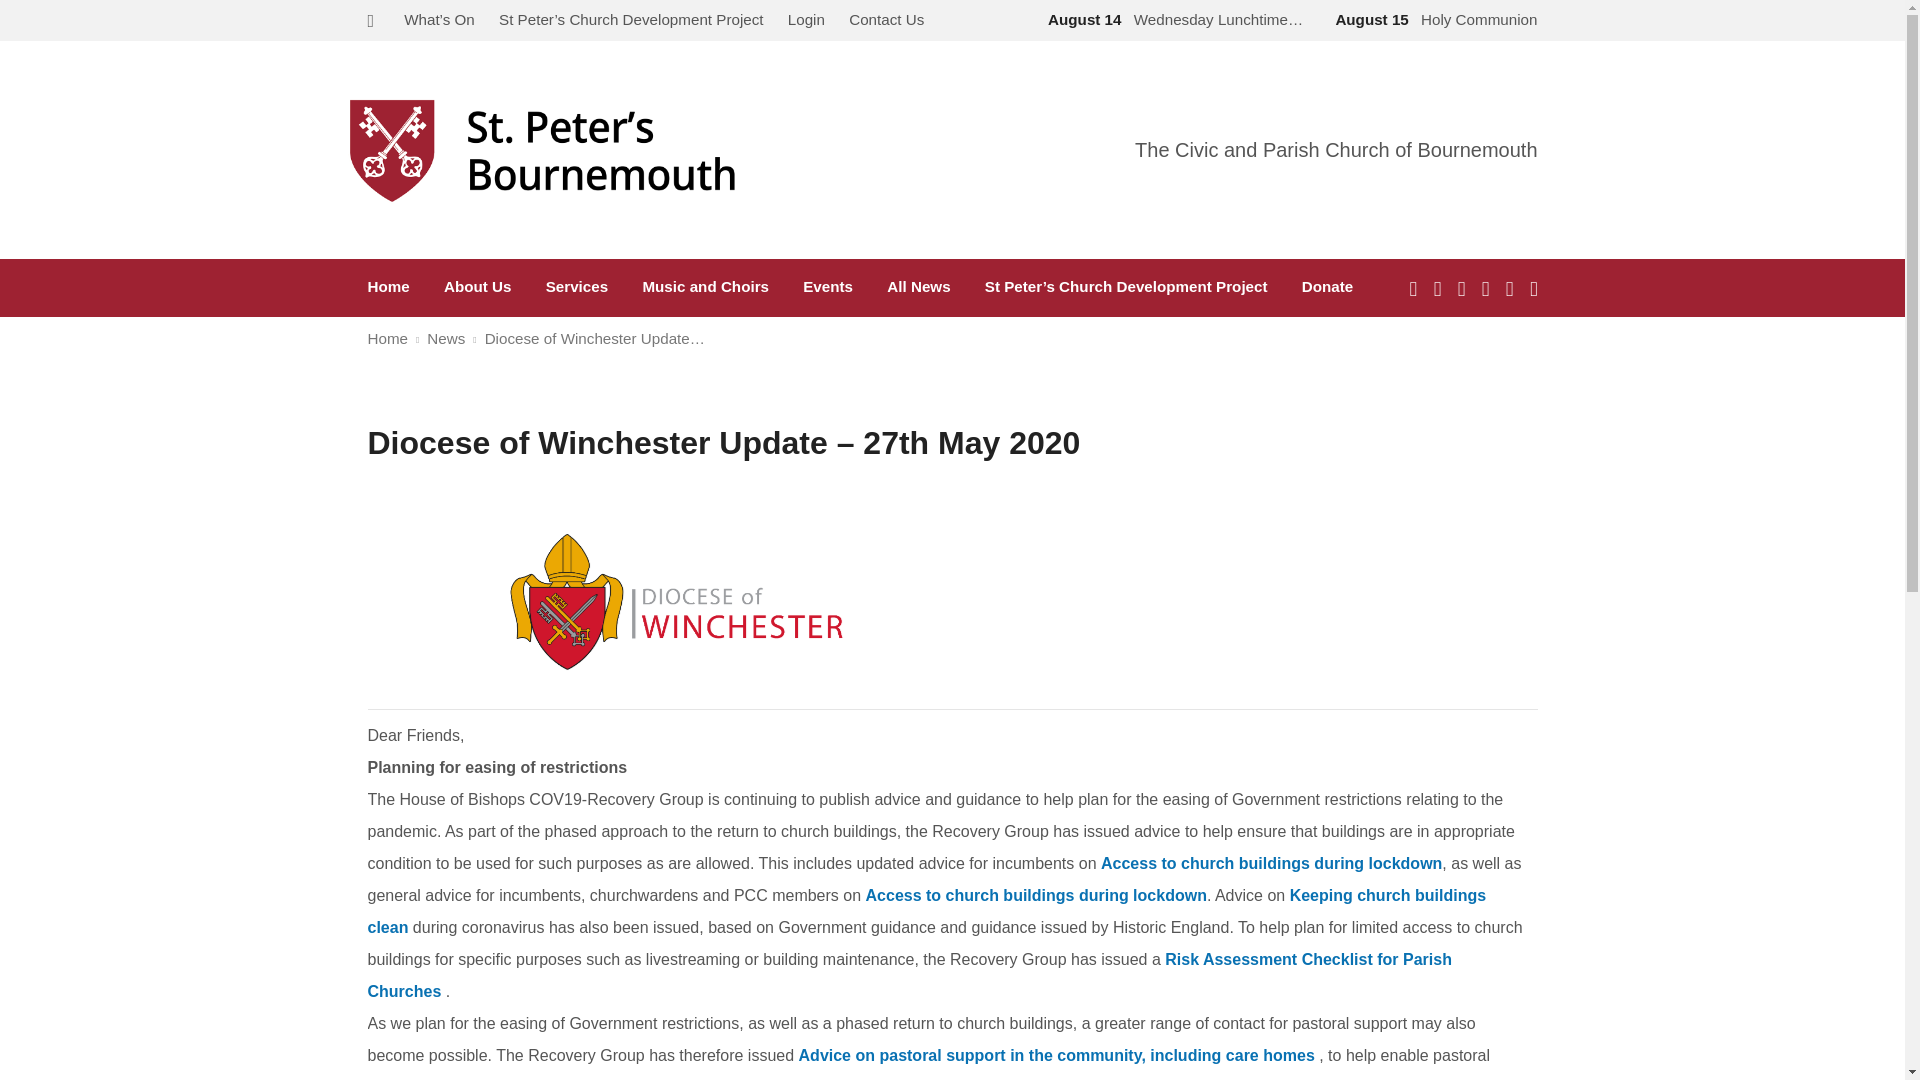 The image size is (1920, 1080). I want to click on Donate, so click(1327, 286).